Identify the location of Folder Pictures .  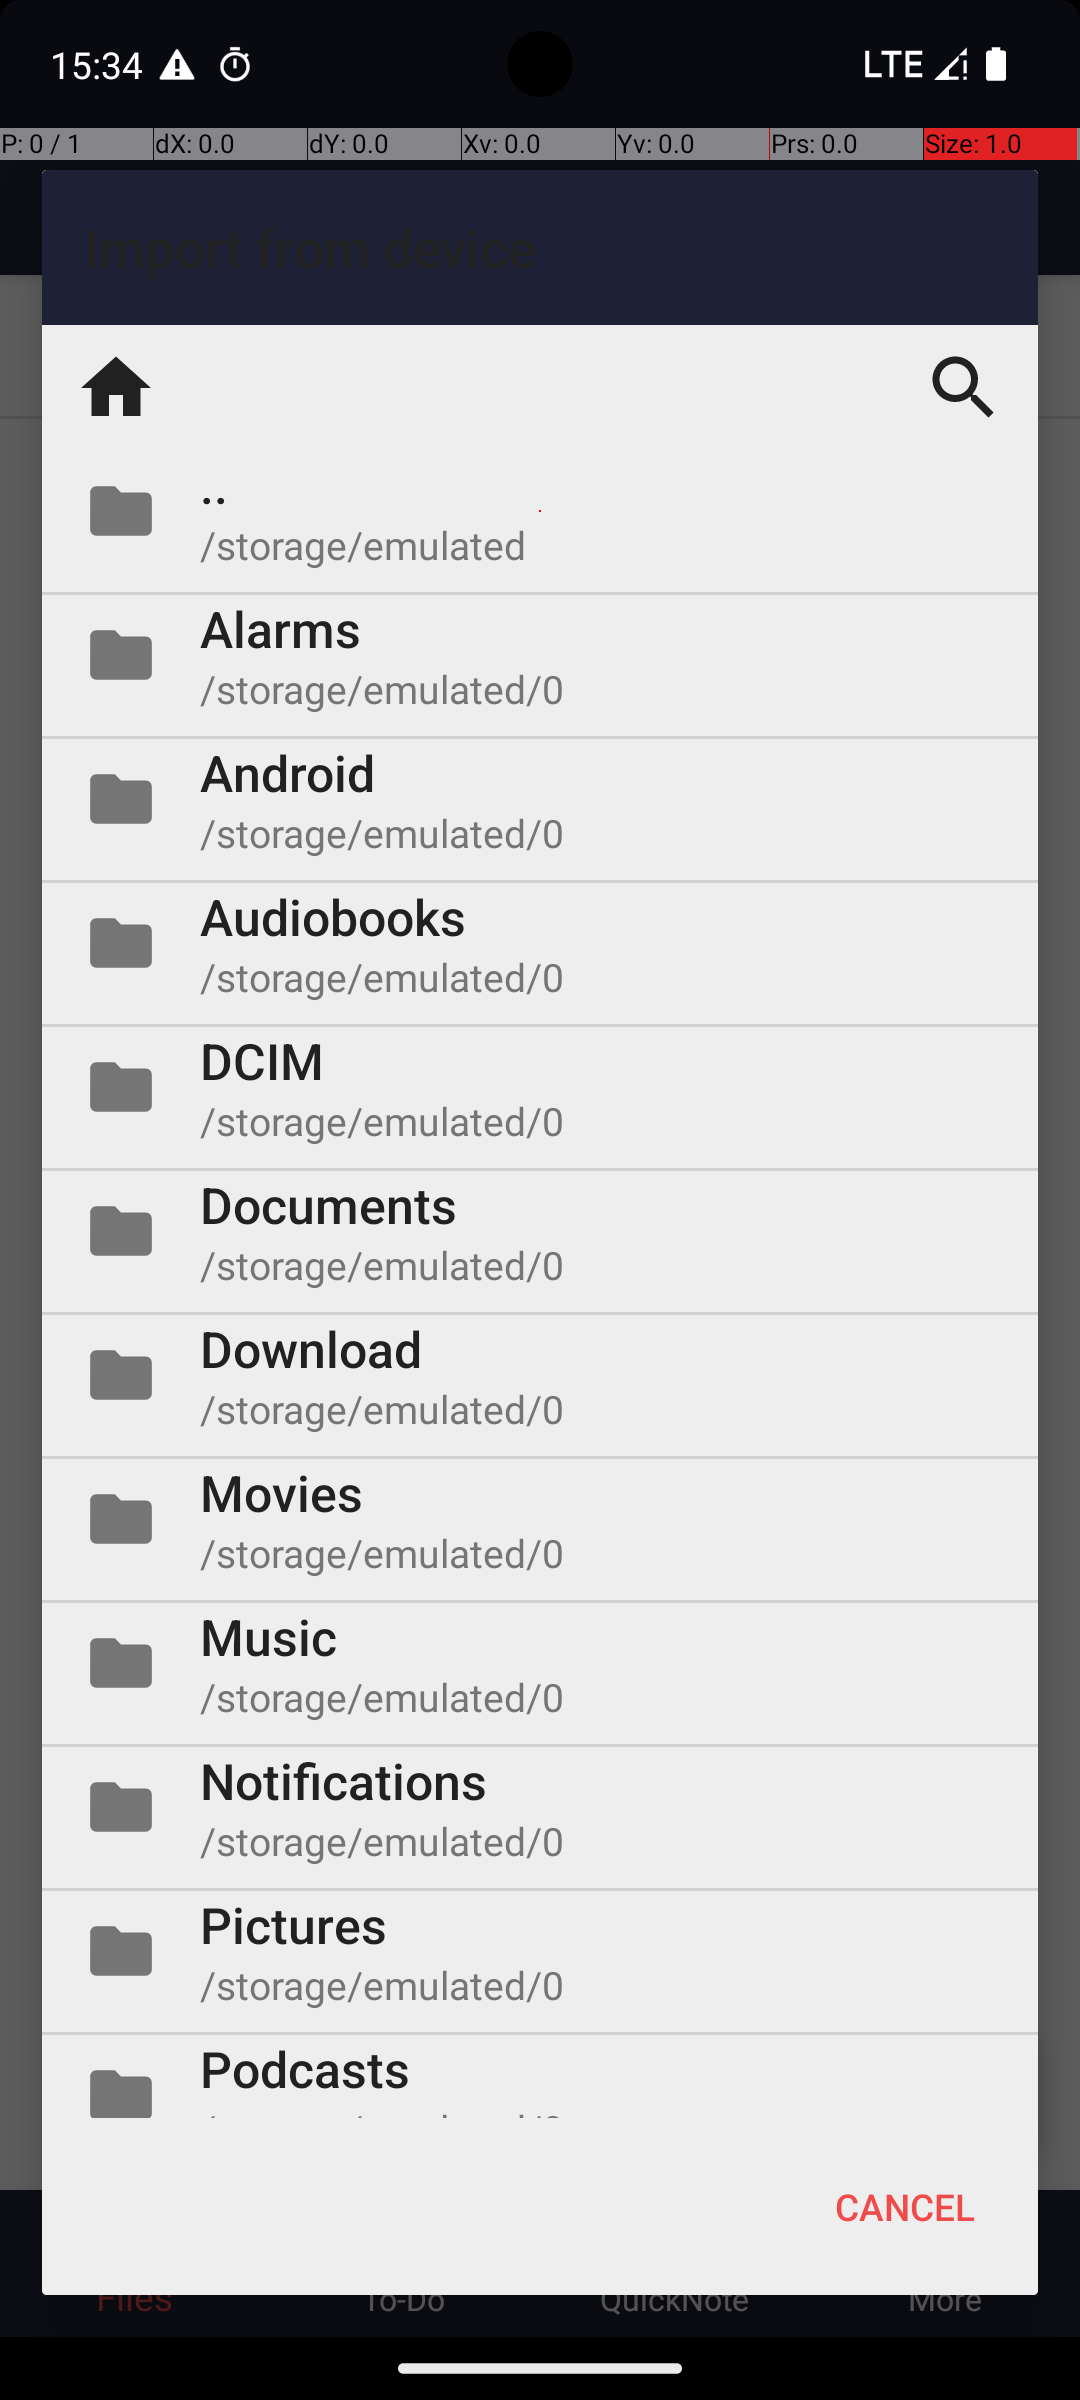
(540, 1951).